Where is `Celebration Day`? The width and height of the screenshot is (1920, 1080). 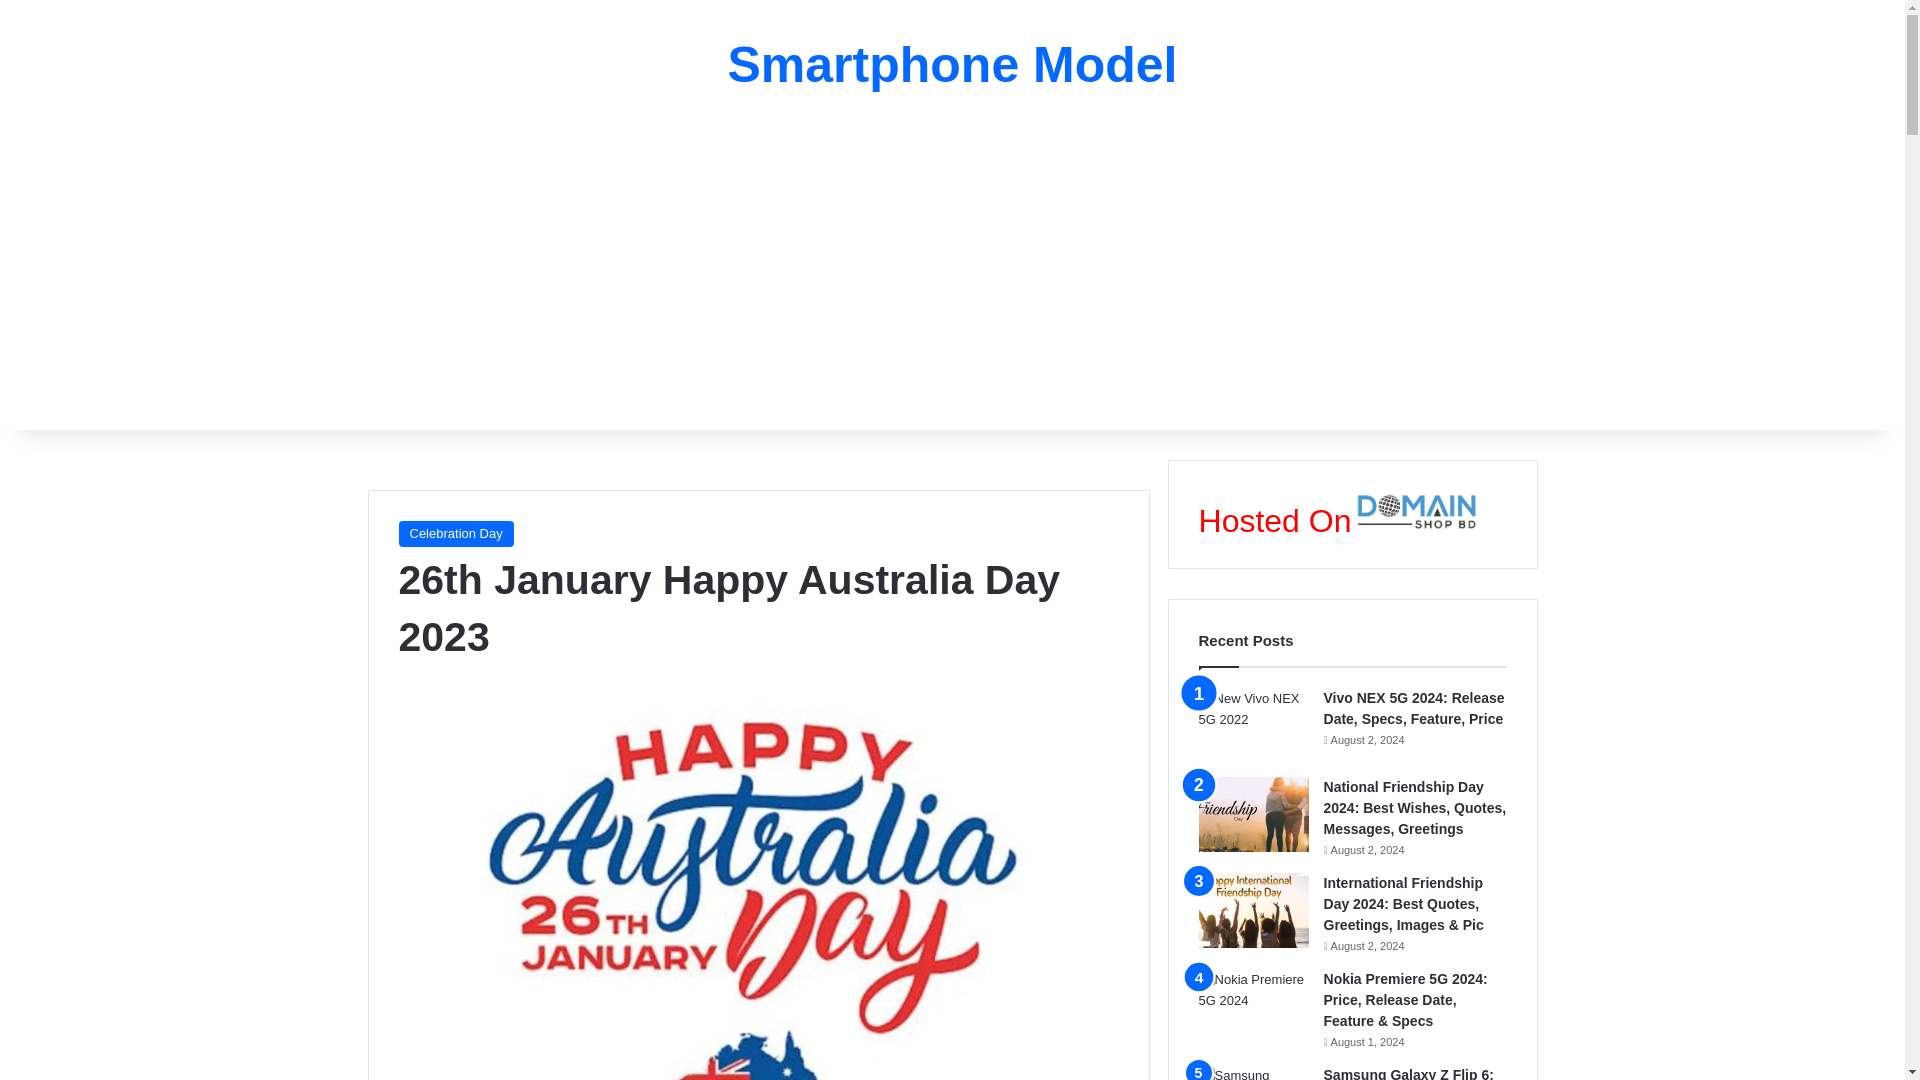 Celebration Day is located at coordinates (454, 533).